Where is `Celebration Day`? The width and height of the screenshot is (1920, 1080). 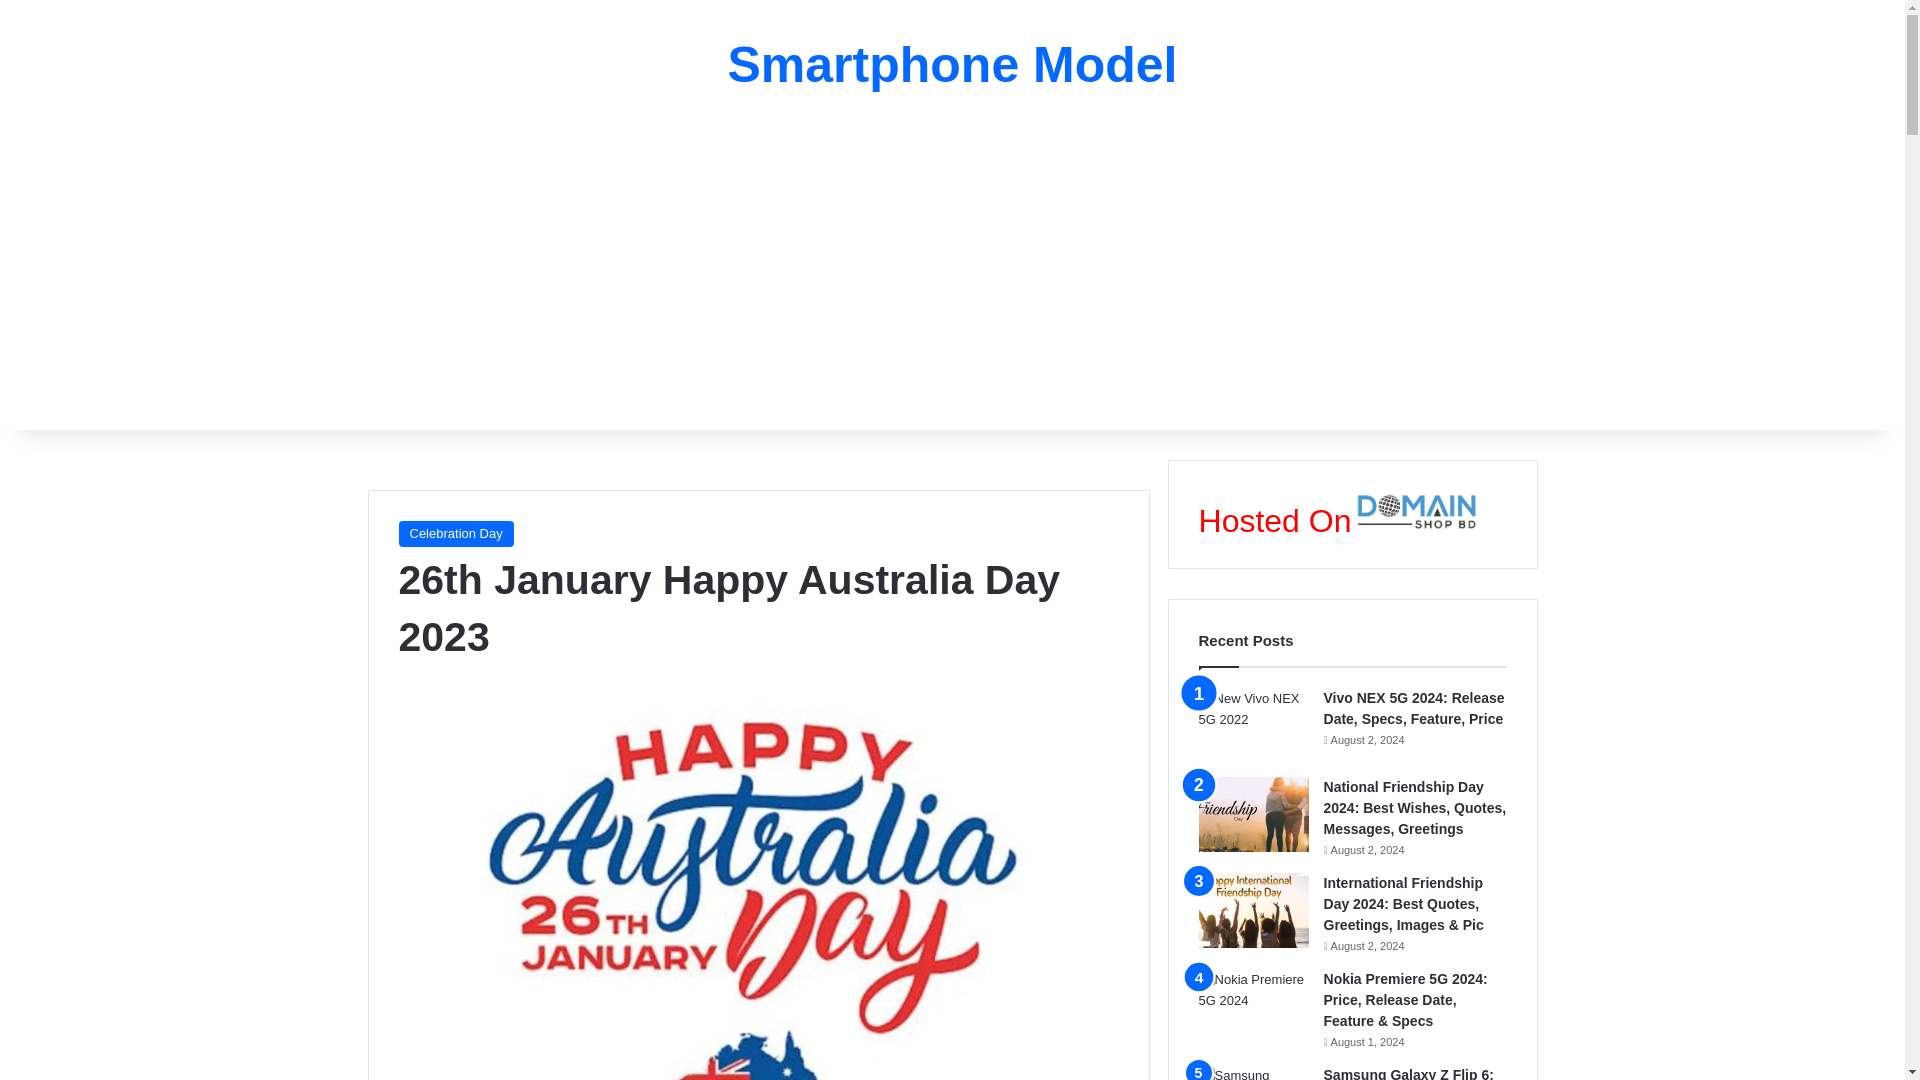 Celebration Day is located at coordinates (454, 533).